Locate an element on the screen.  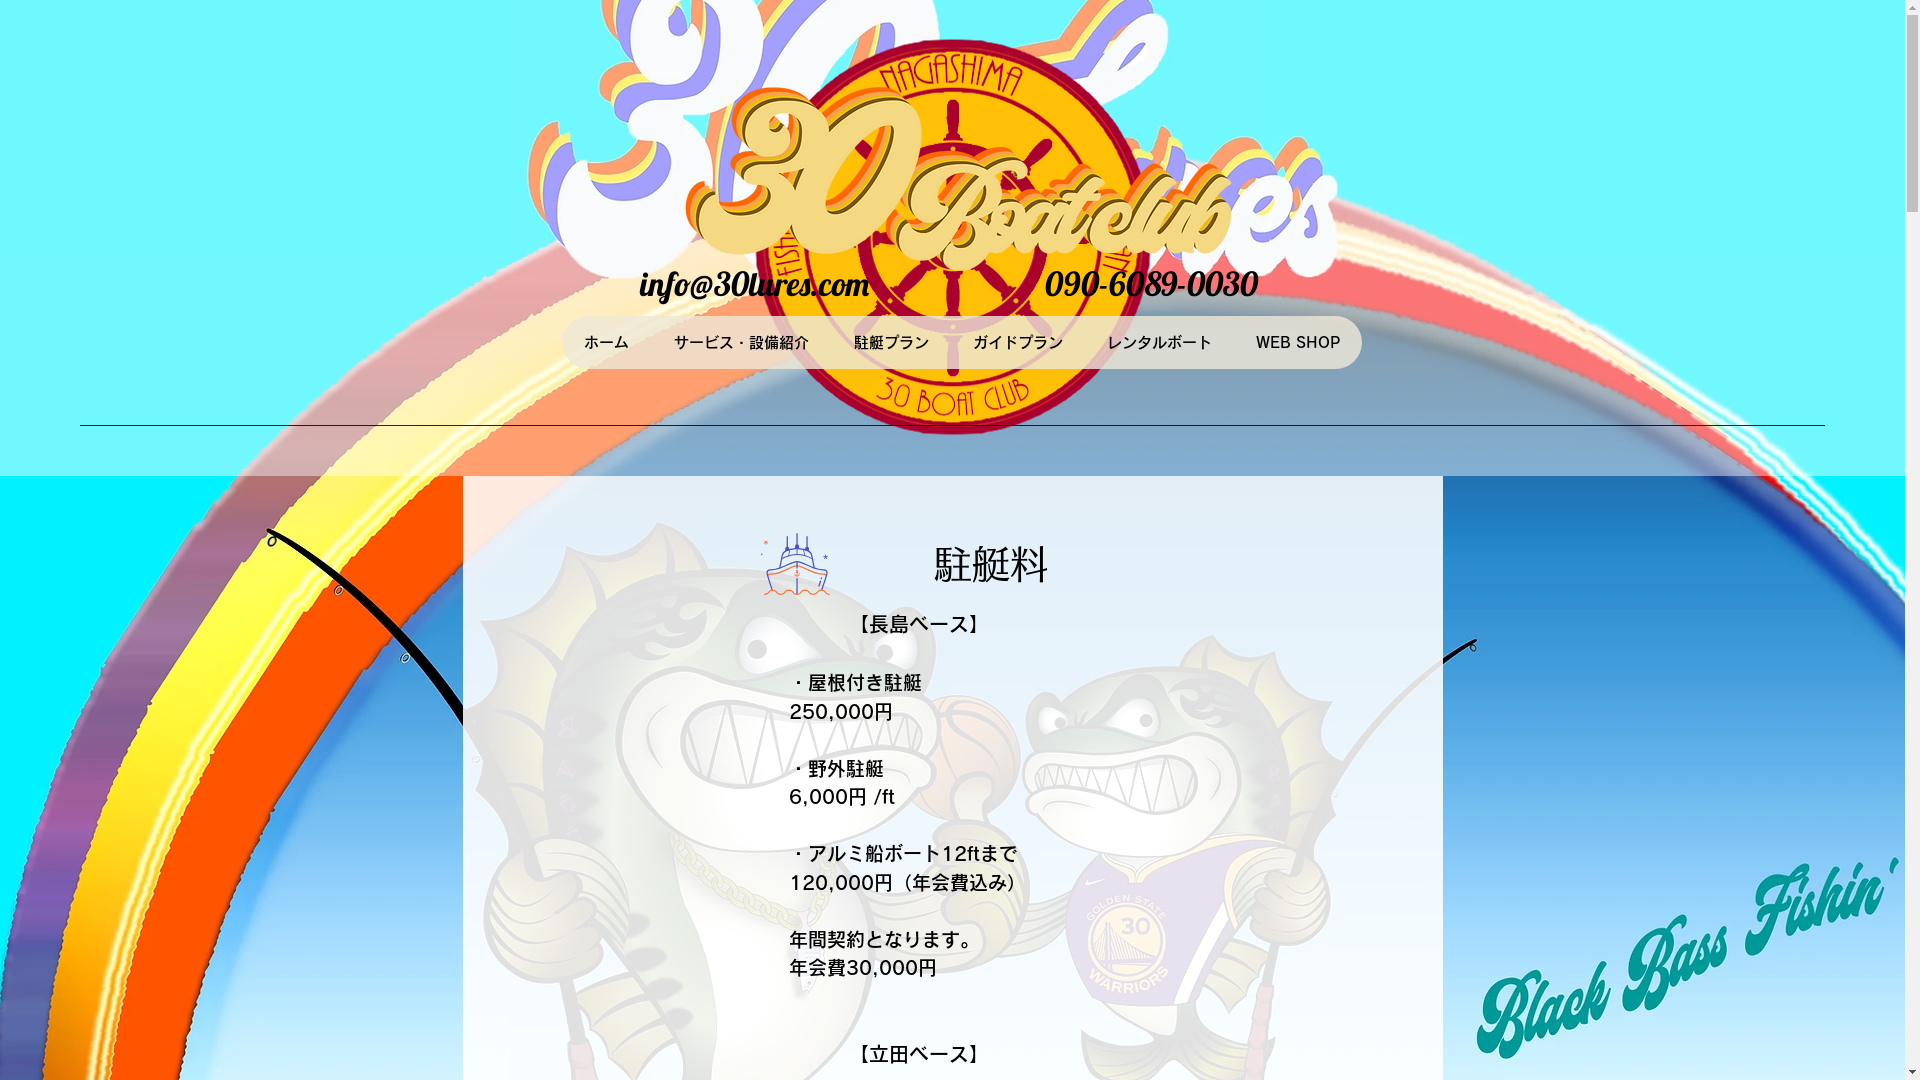
info@30lures.com is located at coordinates (754, 284).